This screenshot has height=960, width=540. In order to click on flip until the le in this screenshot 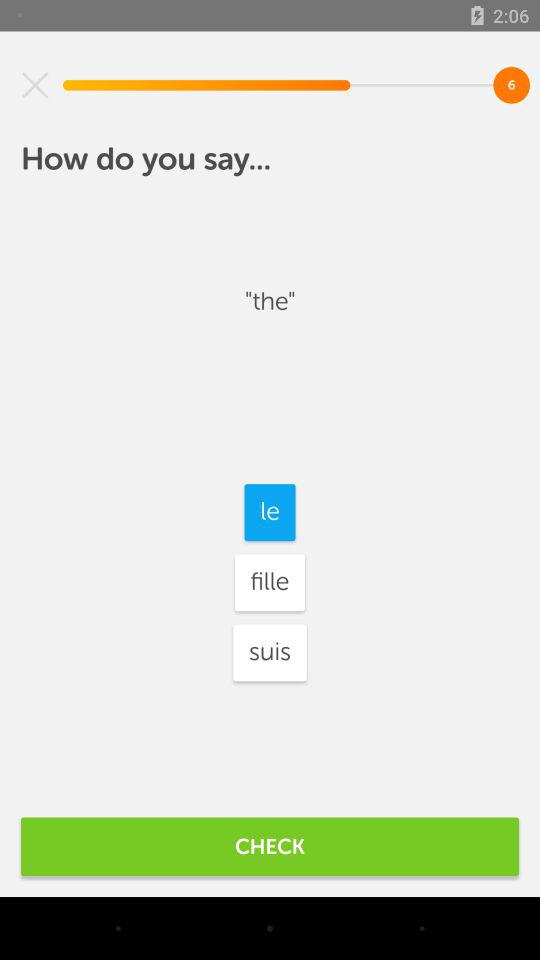, I will do `click(270, 512)`.